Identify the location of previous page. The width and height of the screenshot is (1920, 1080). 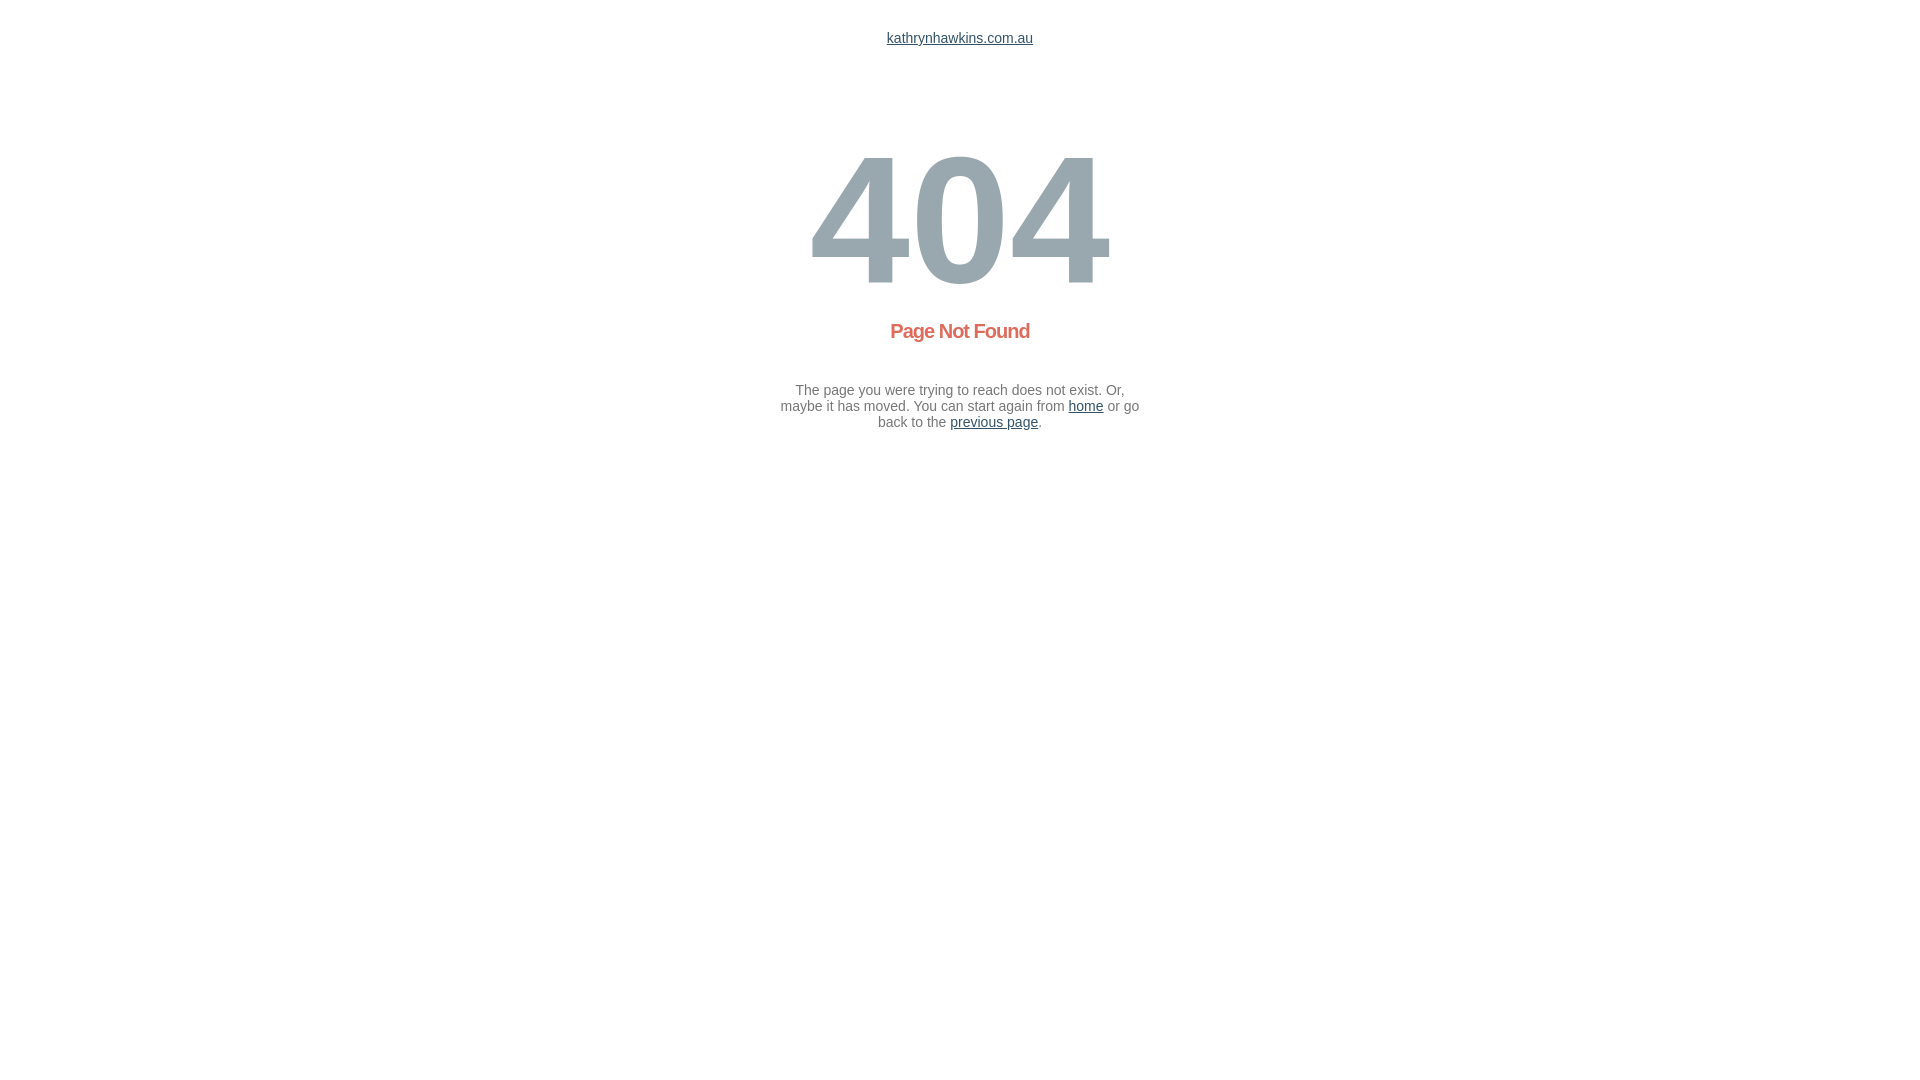
(994, 422).